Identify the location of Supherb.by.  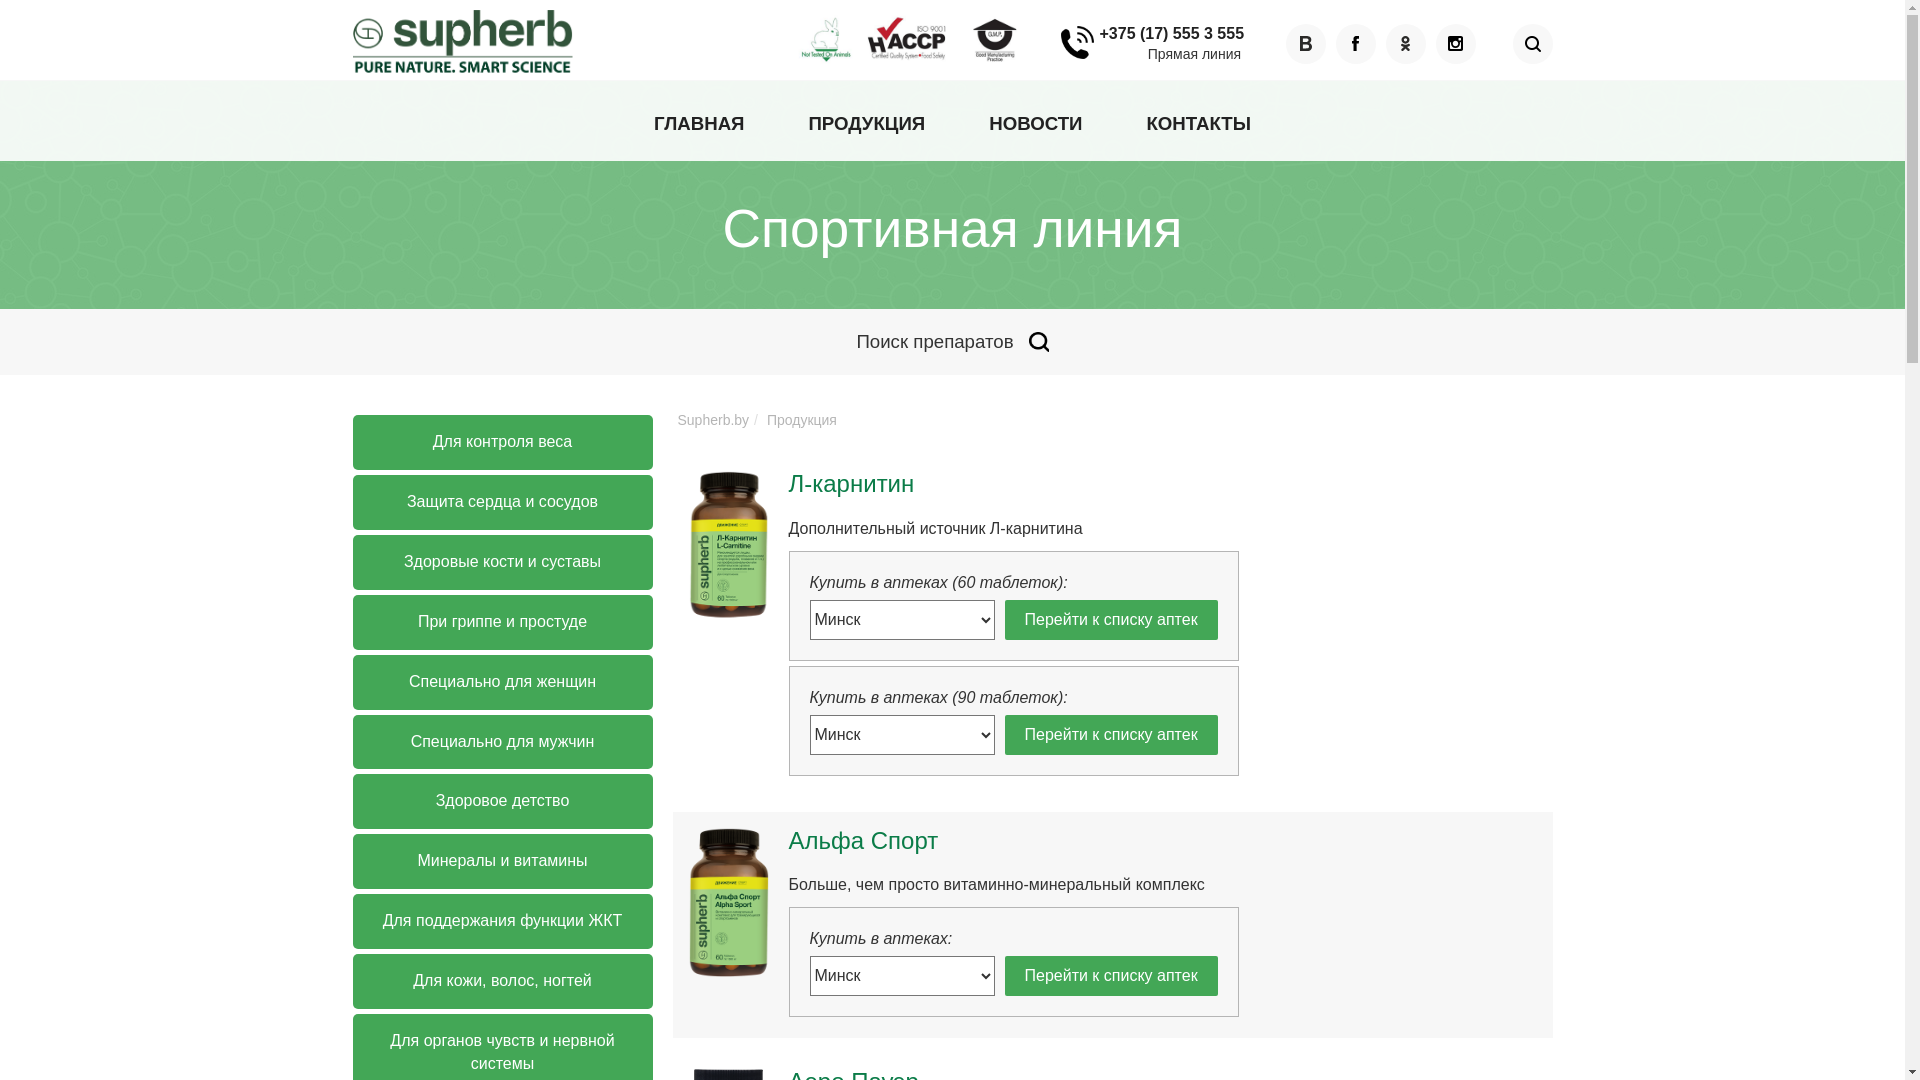
(713, 420).